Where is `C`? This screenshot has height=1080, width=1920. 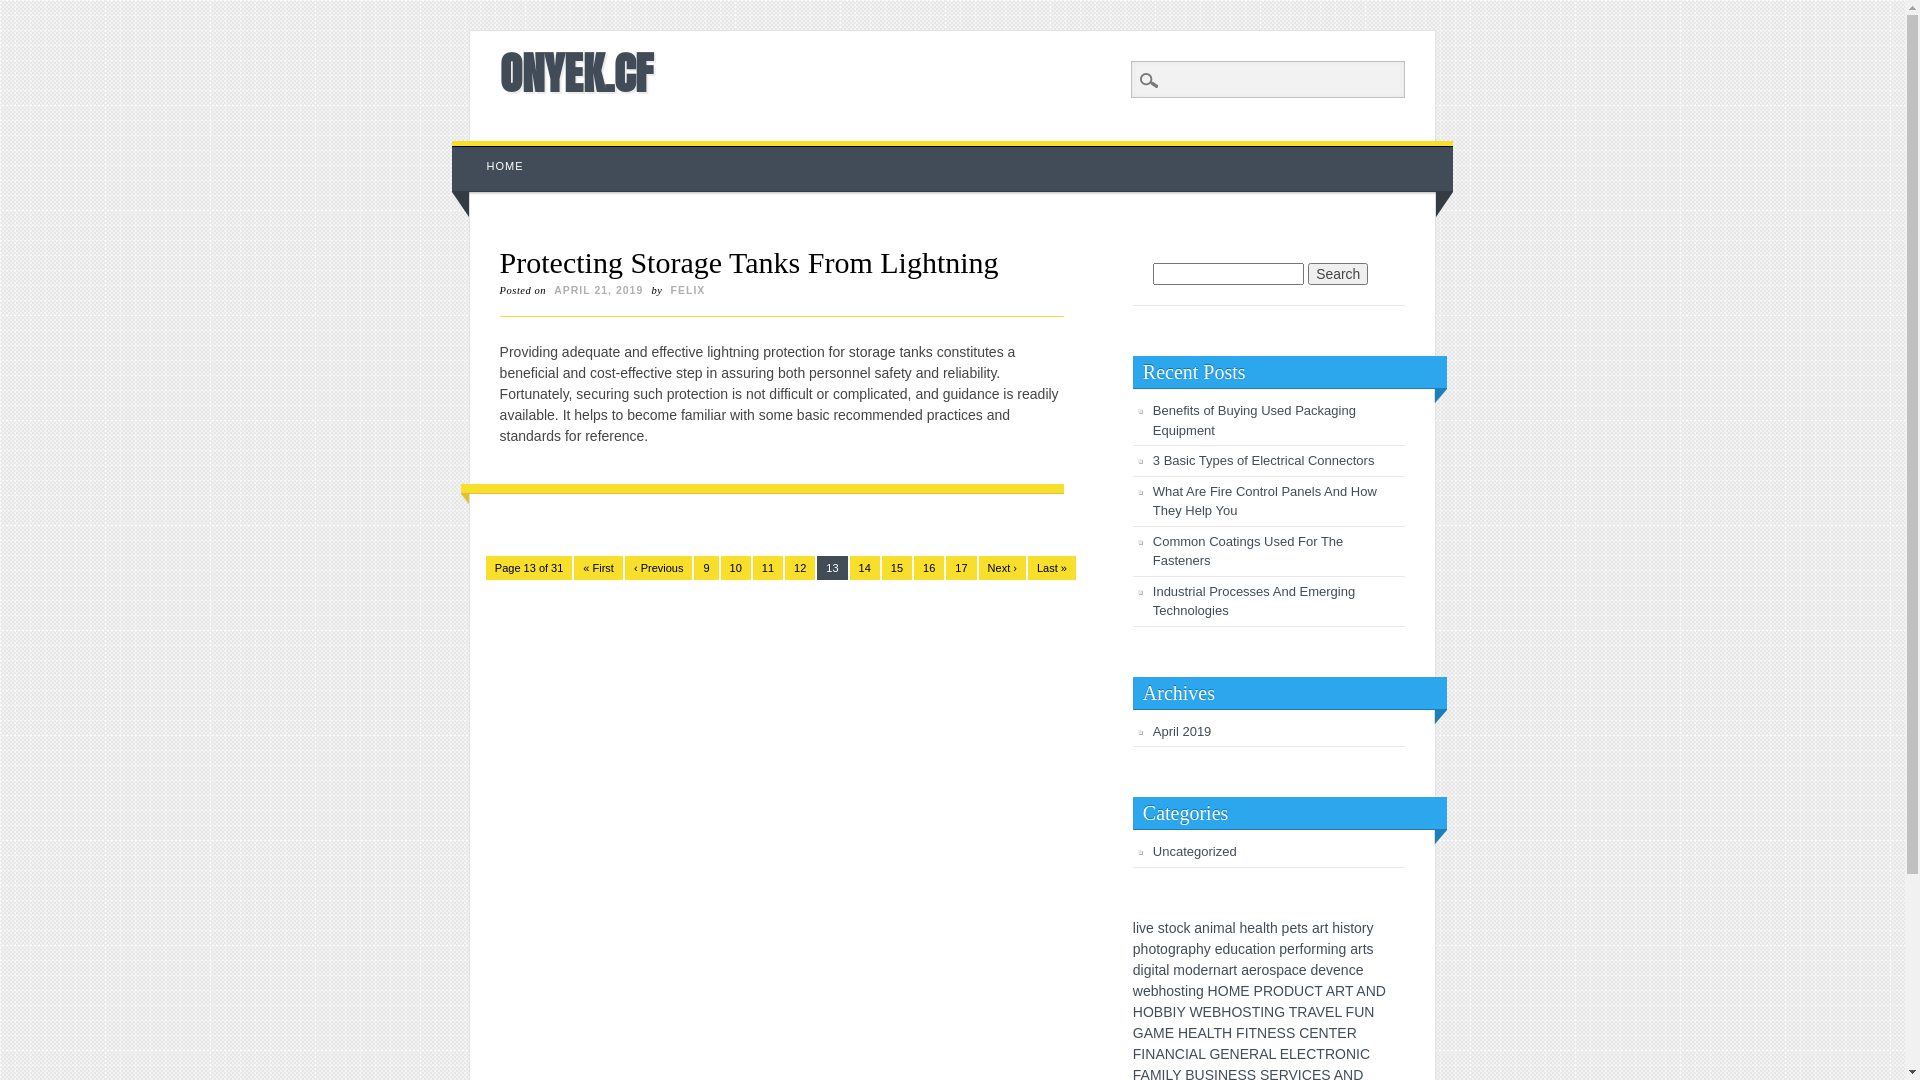
C is located at coordinates (1365, 1054).